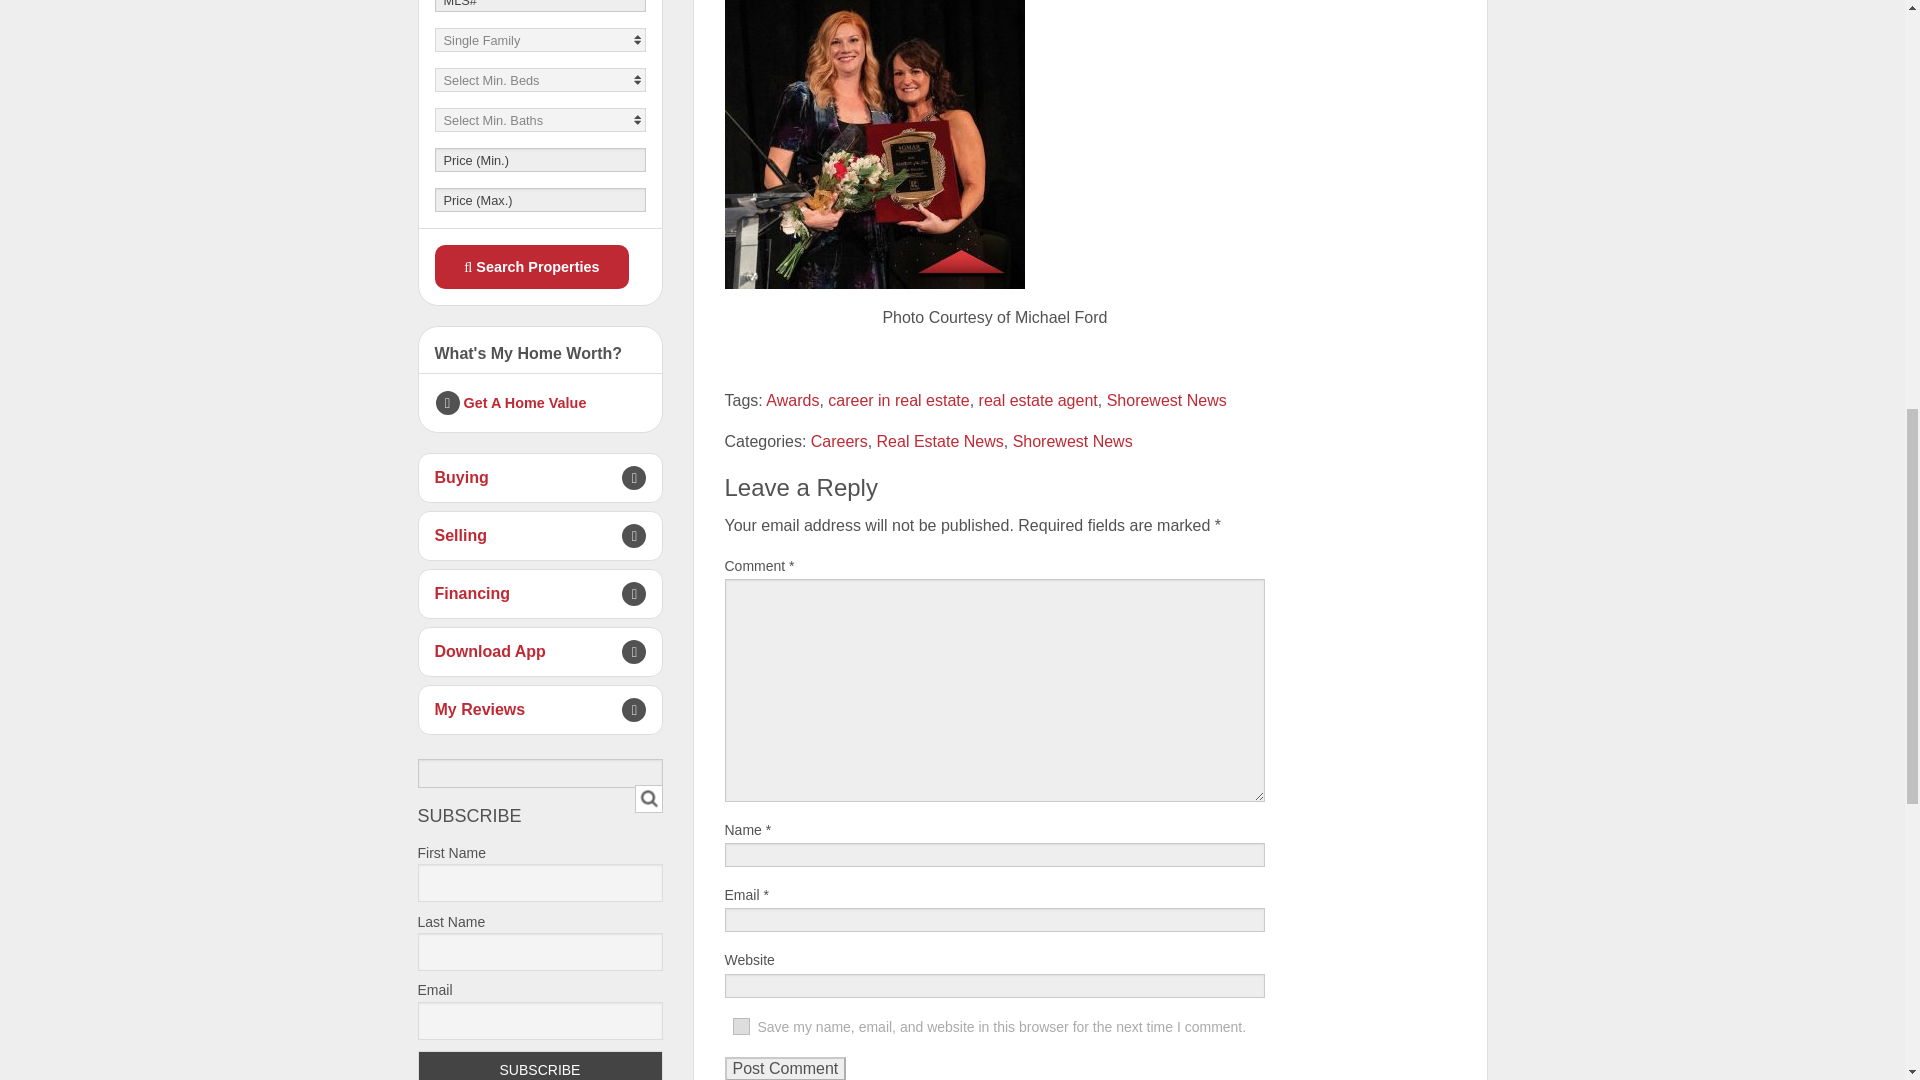 Image resolution: width=1920 pixels, height=1080 pixels. What do you see at coordinates (1166, 400) in the screenshot?
I see `Shorewest News` at bounding box center [1166, 400].